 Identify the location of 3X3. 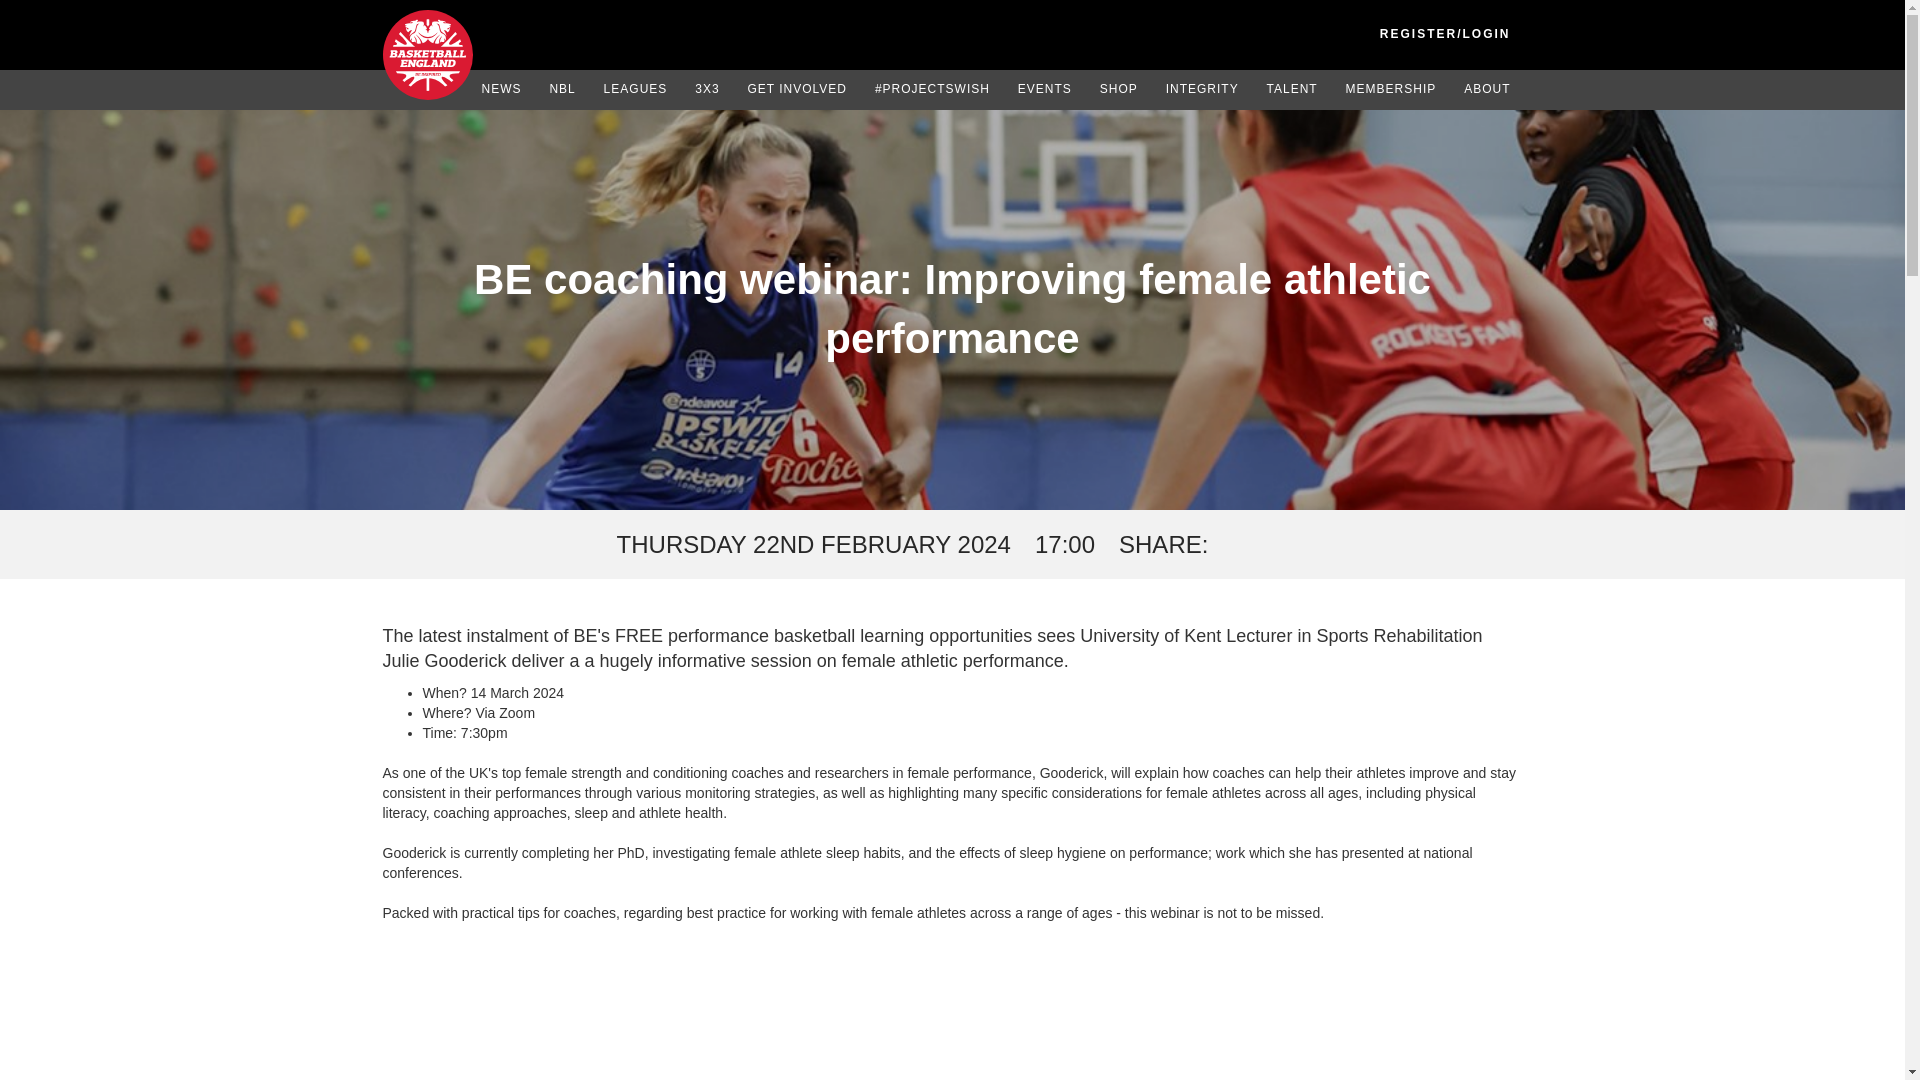
(707, 90).